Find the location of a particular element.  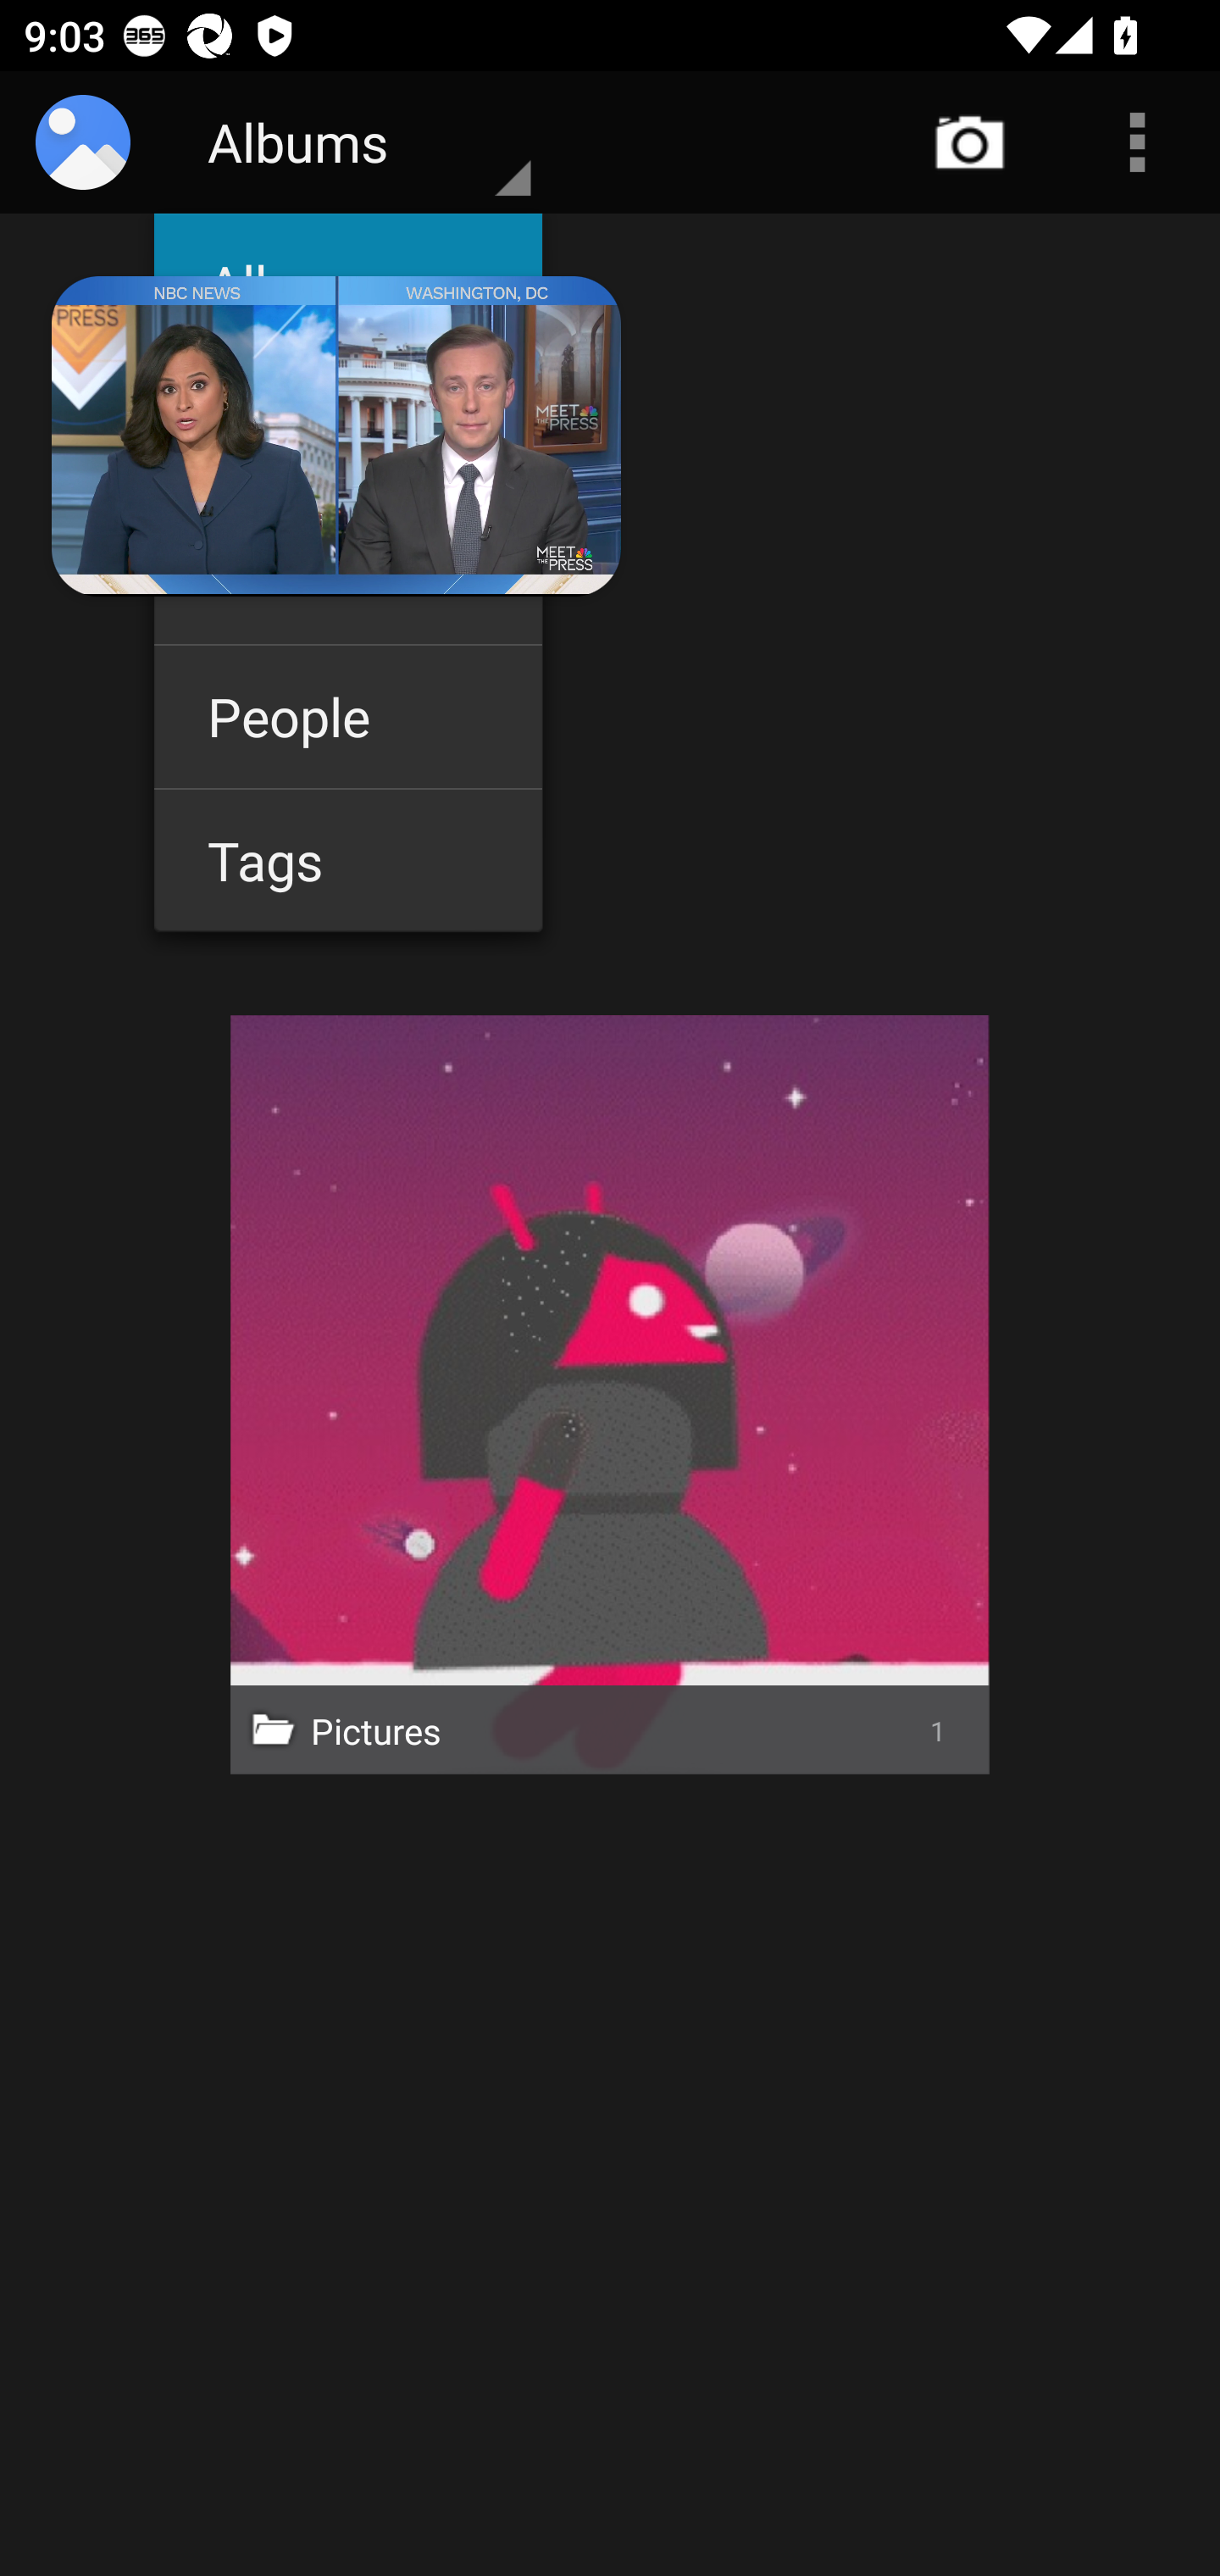

Albums is located at coordinates (347, 285).